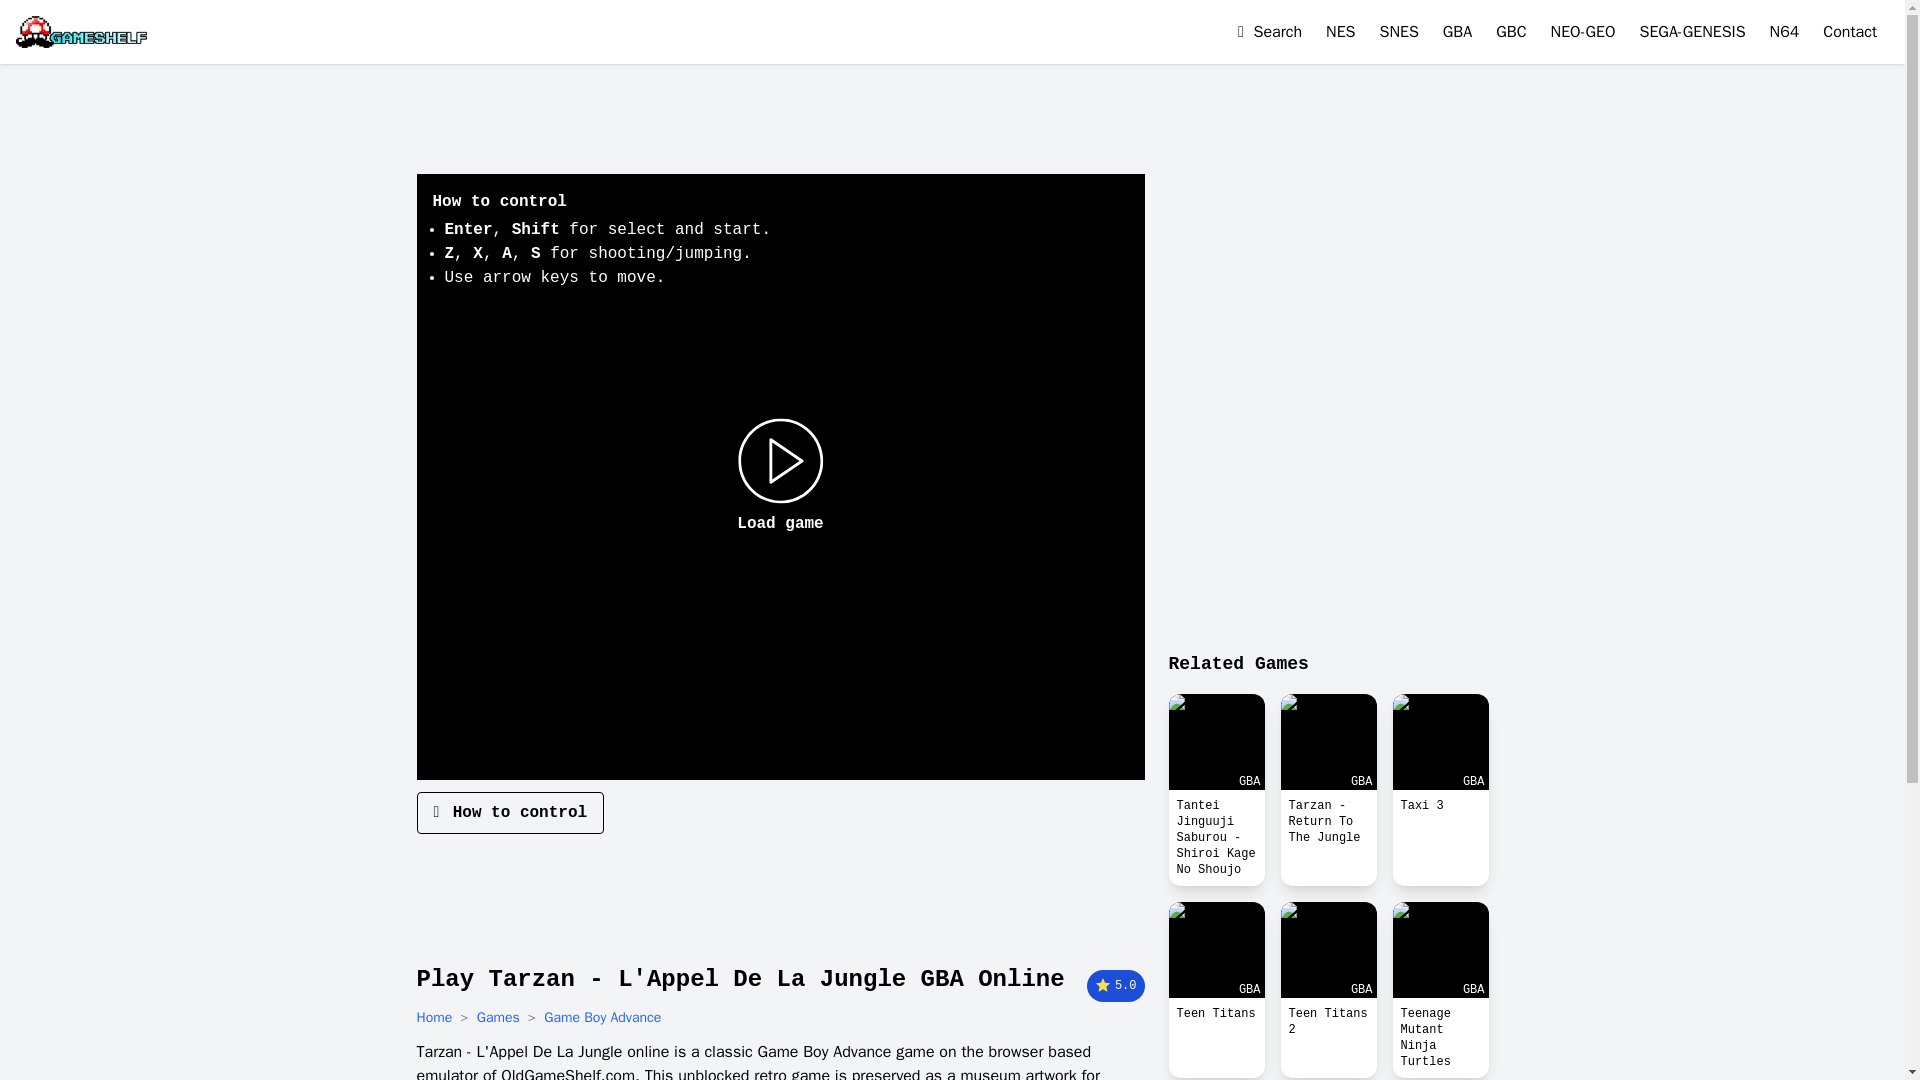 Image resolution: width=1920 pixels, height=1080 pixels. What do you see at coordinates (1215, 1014) in the screenshot?
I see `Teen Titans` at bounding box center [1215, 1014].